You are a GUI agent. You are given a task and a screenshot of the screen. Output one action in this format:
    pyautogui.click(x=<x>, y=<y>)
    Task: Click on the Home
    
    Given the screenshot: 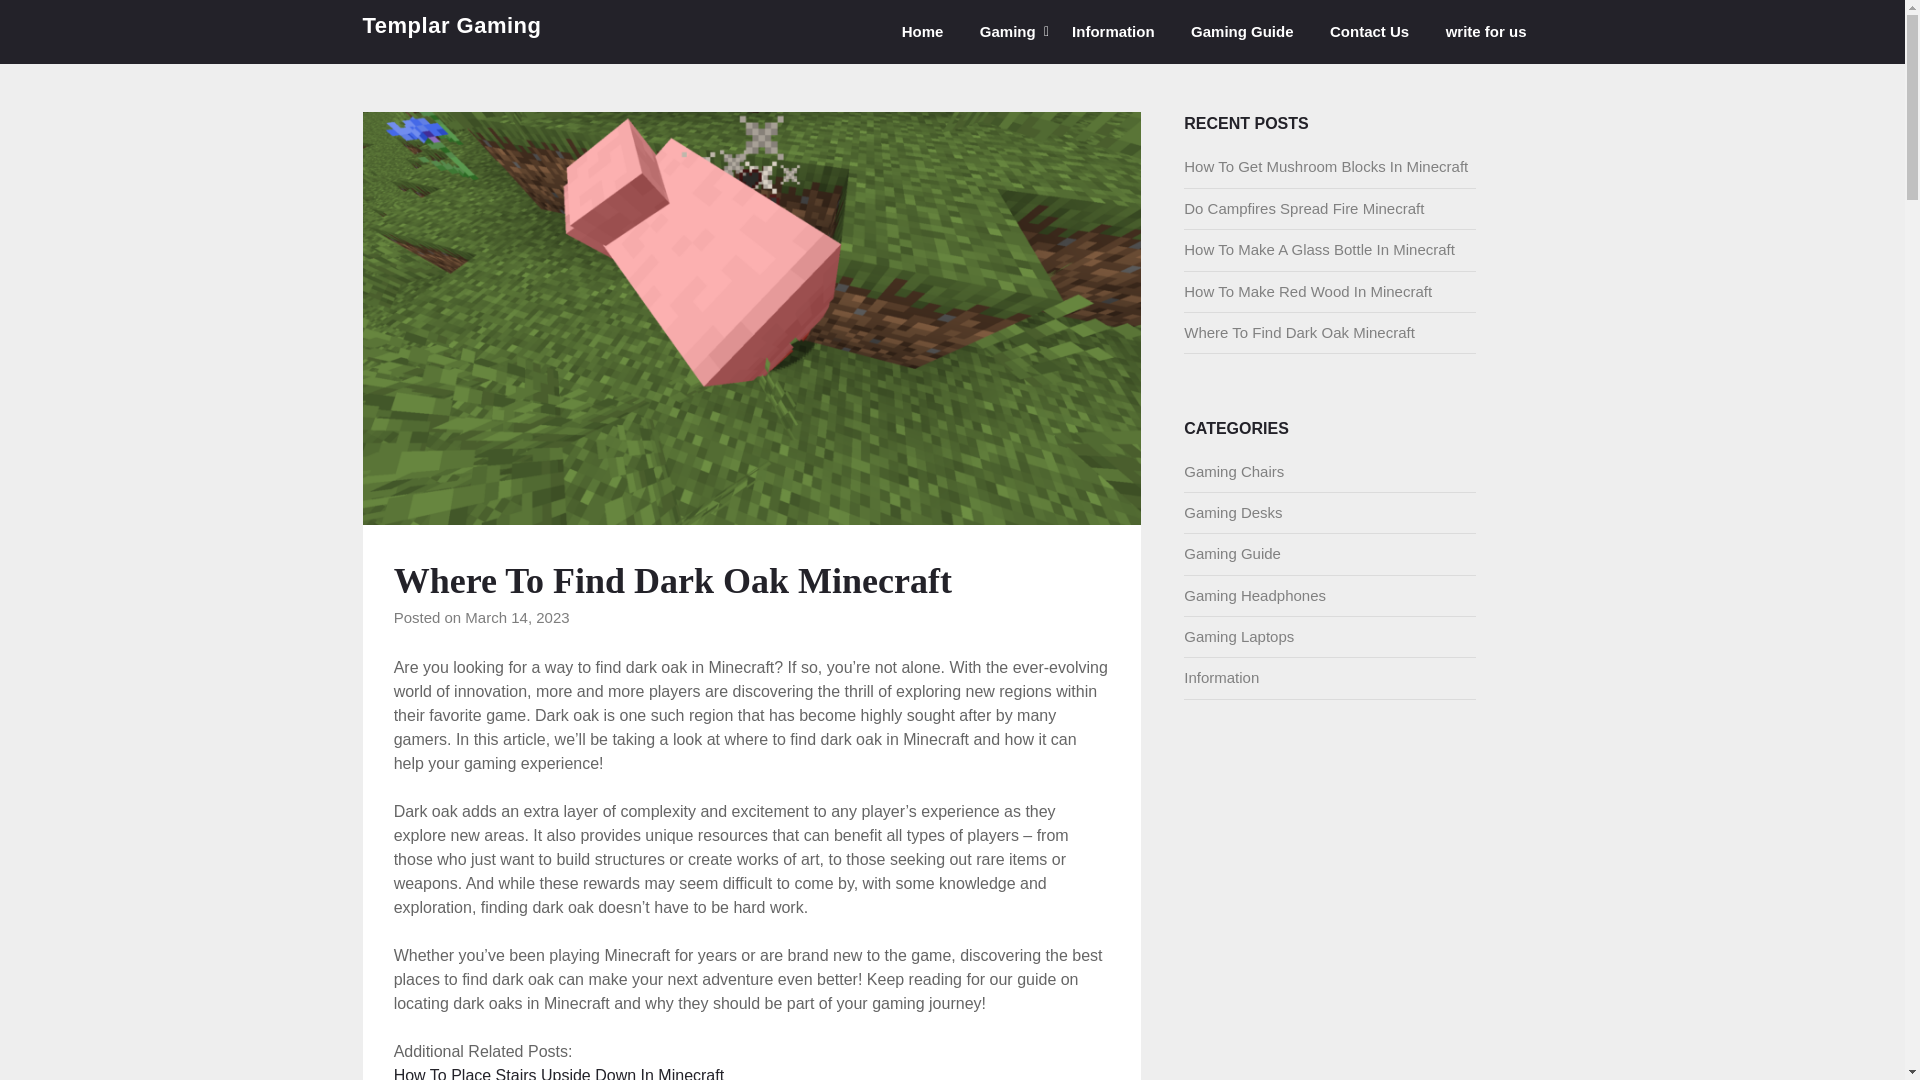 What is the action you would take?
    pyautogui.click(x=922, y=32)
    